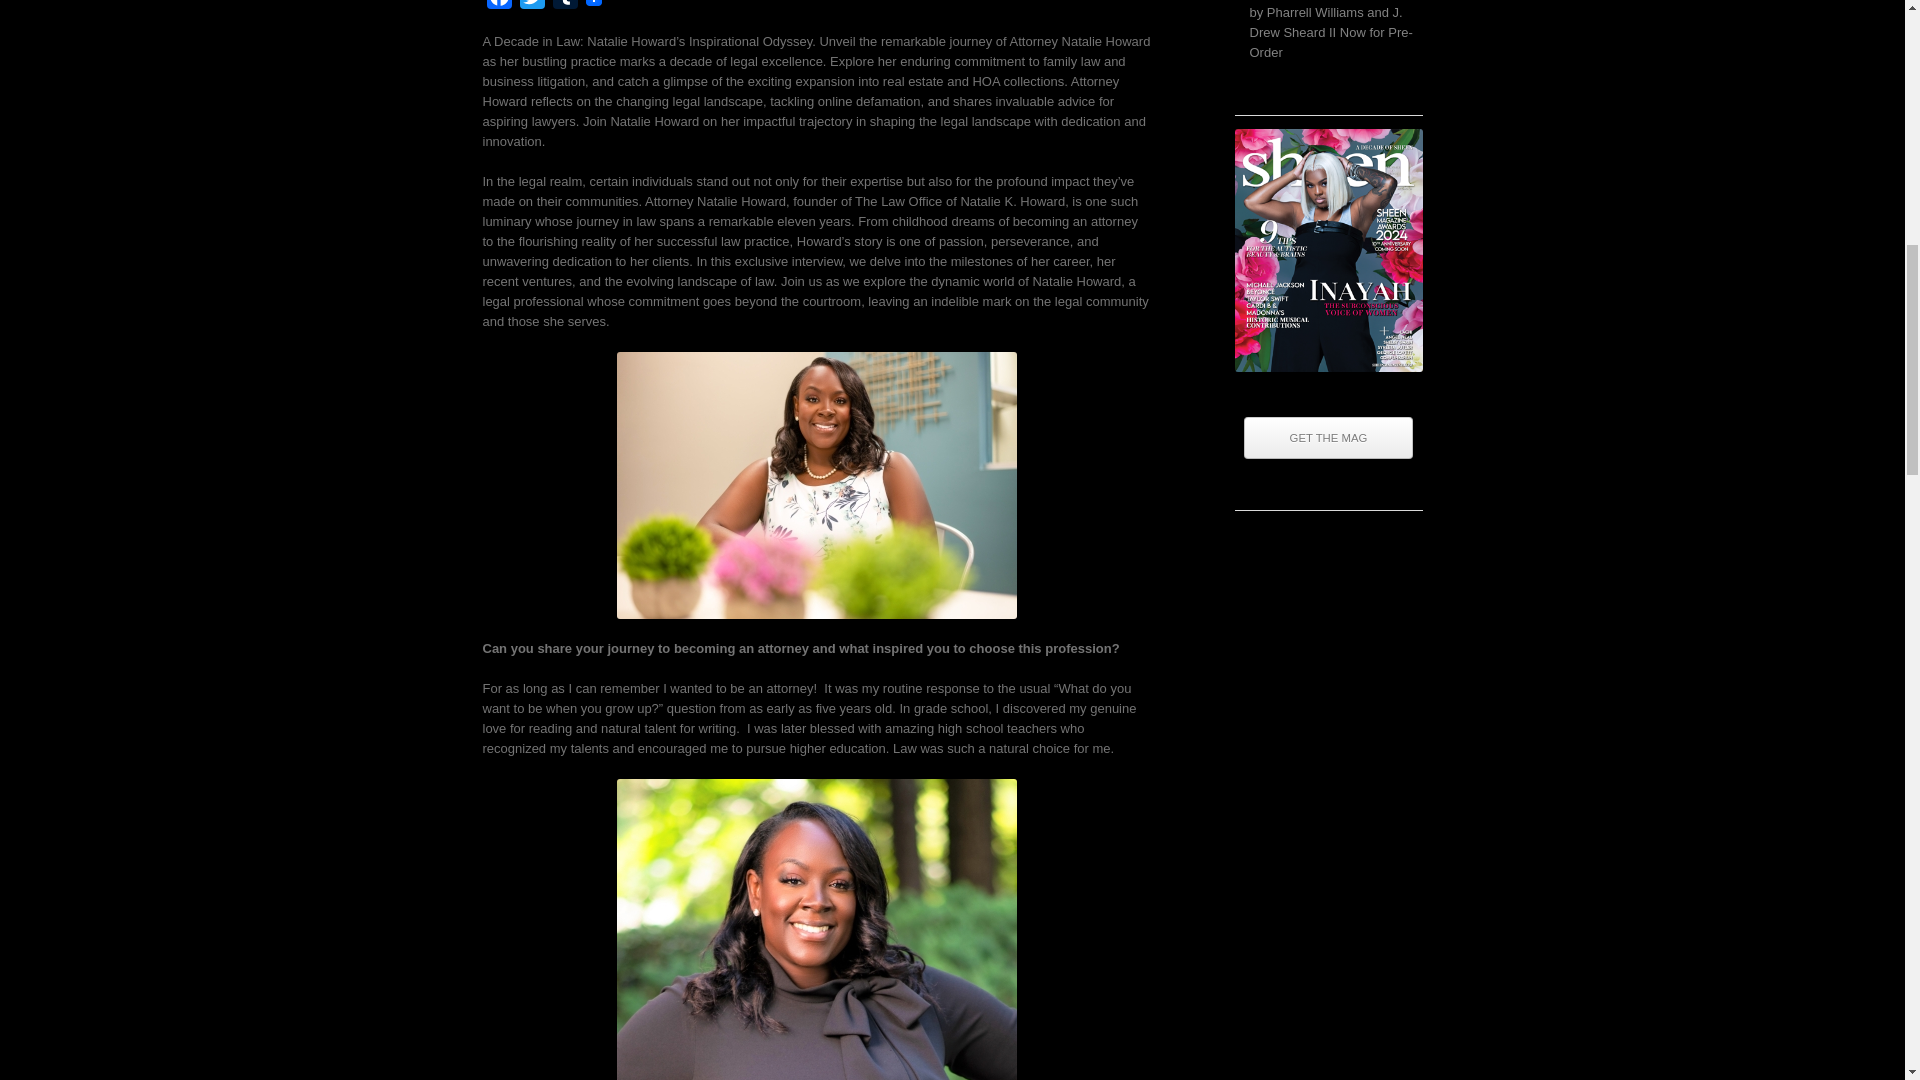 This screenshot has height=1080, width=1920. Describe the element at coordinates (532, 8) in the screenshot. I see `Twitter` at that location.